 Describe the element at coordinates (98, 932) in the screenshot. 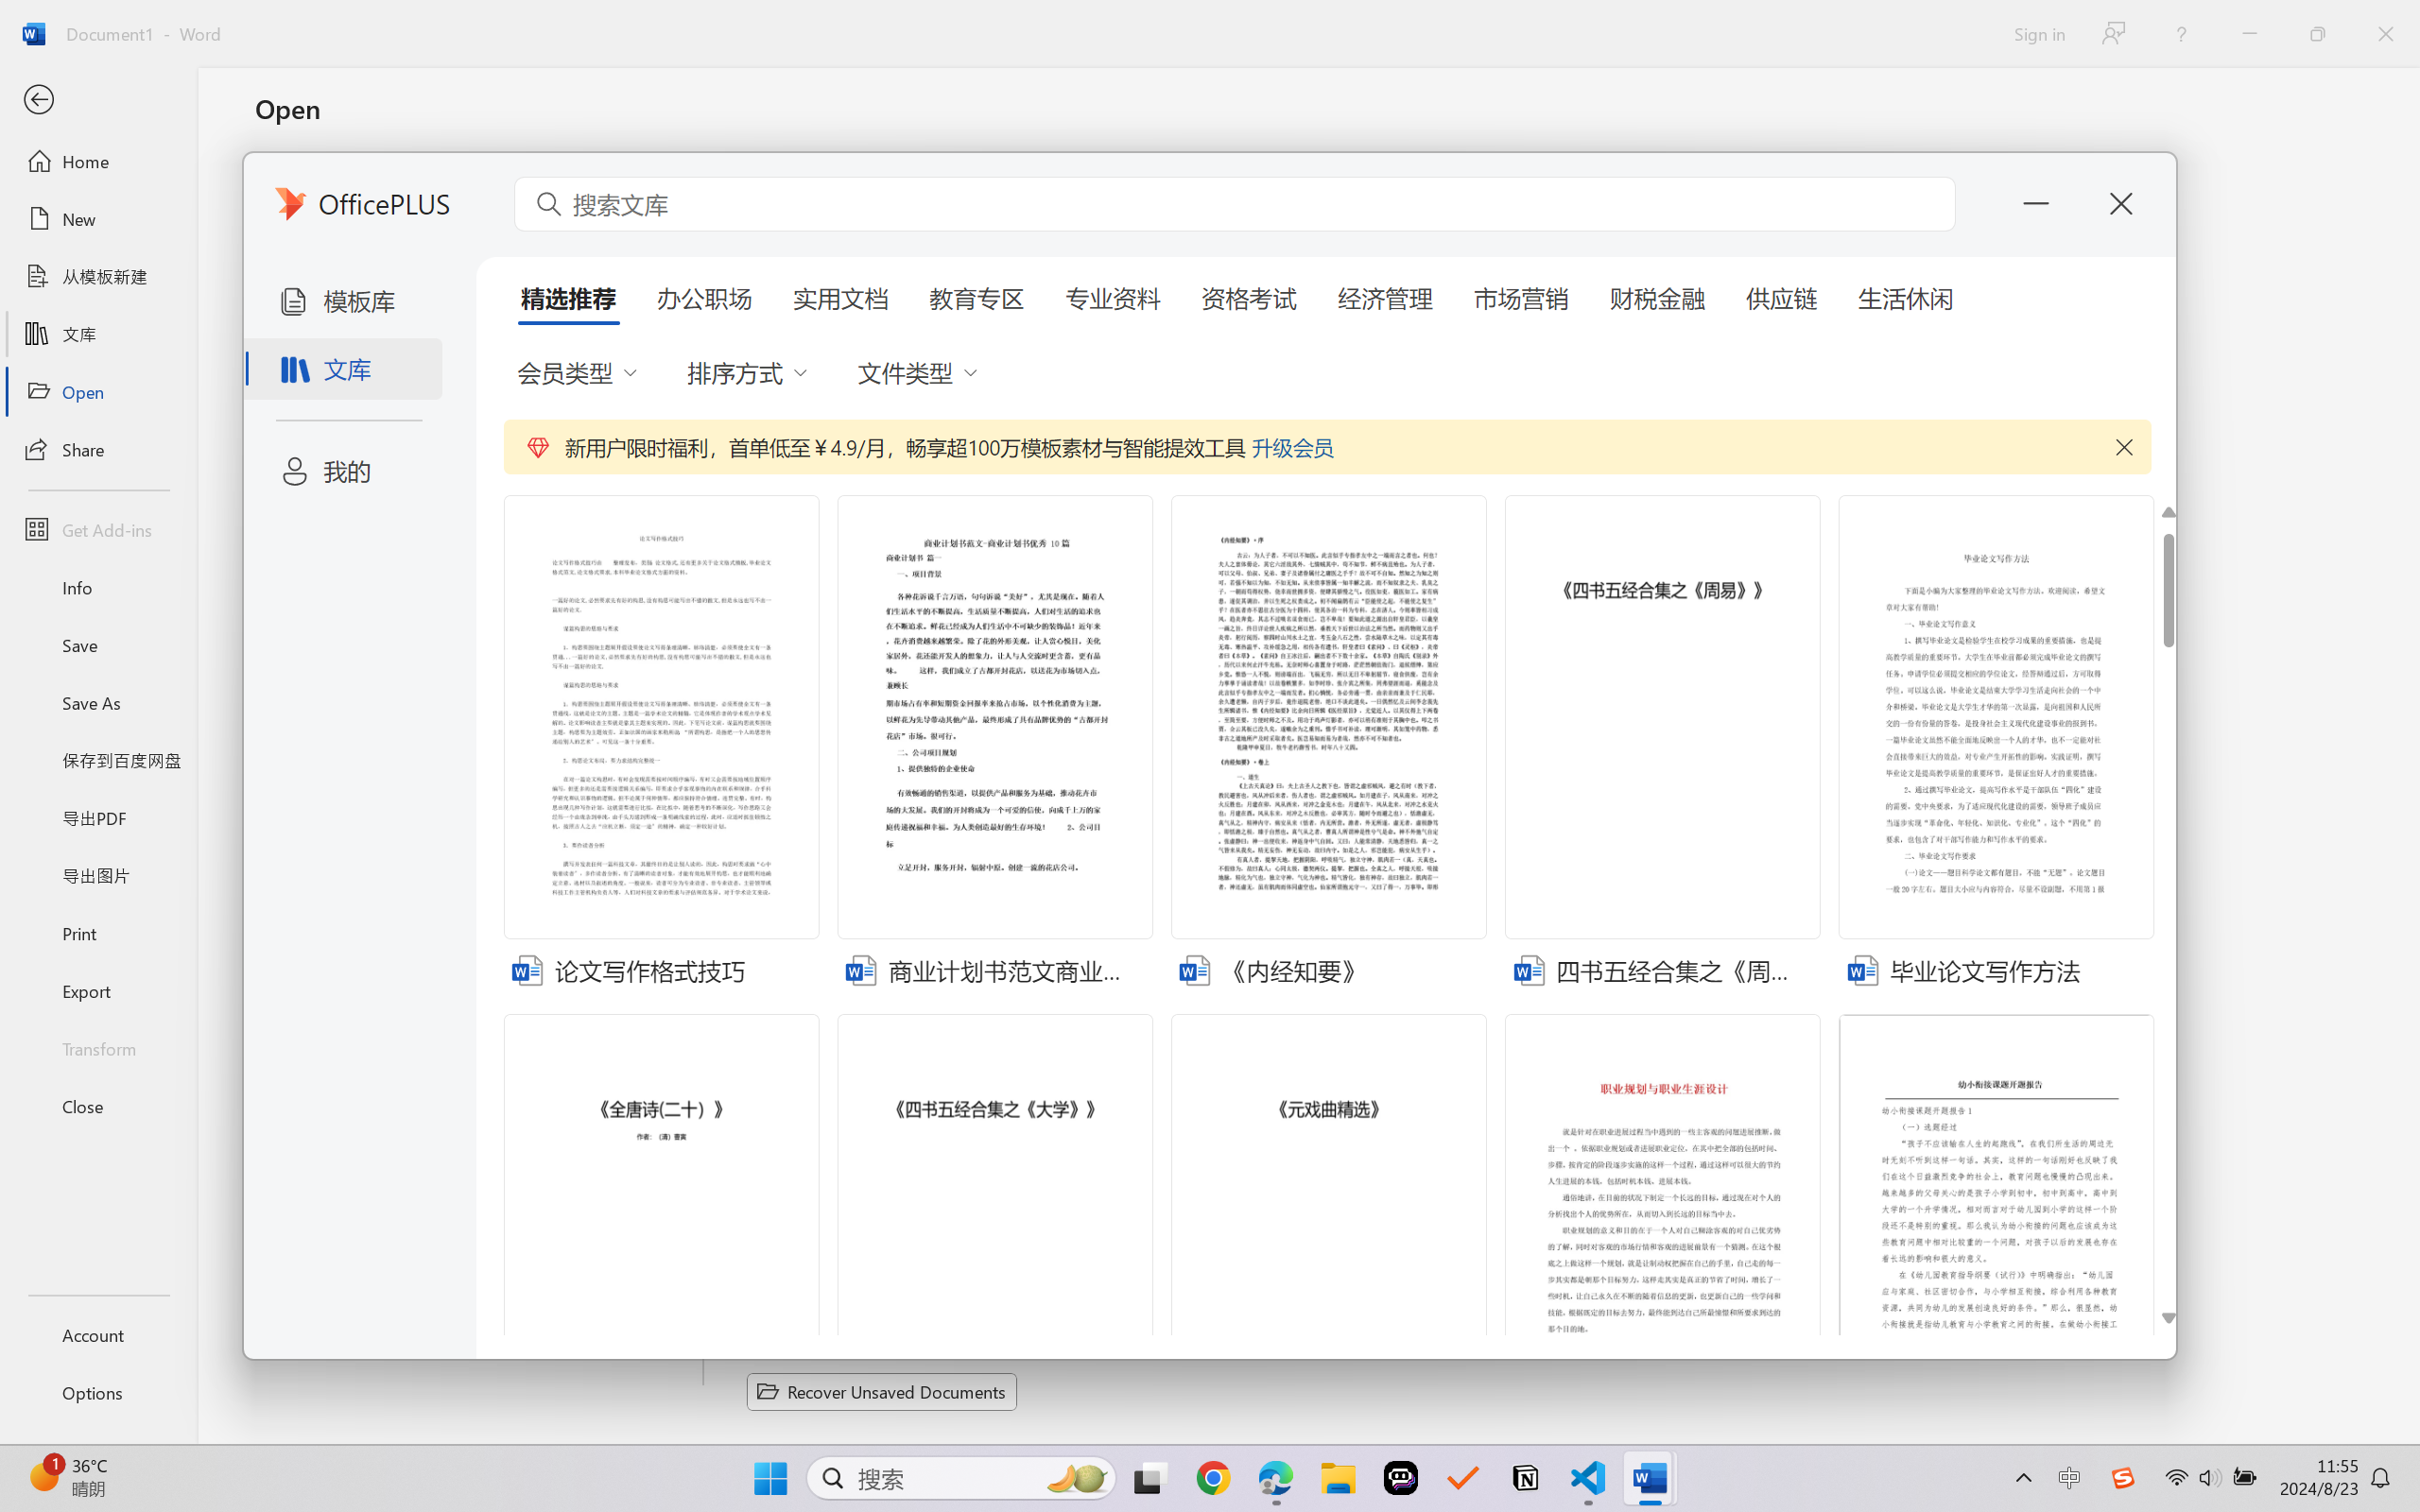

I see `Print` at that location.